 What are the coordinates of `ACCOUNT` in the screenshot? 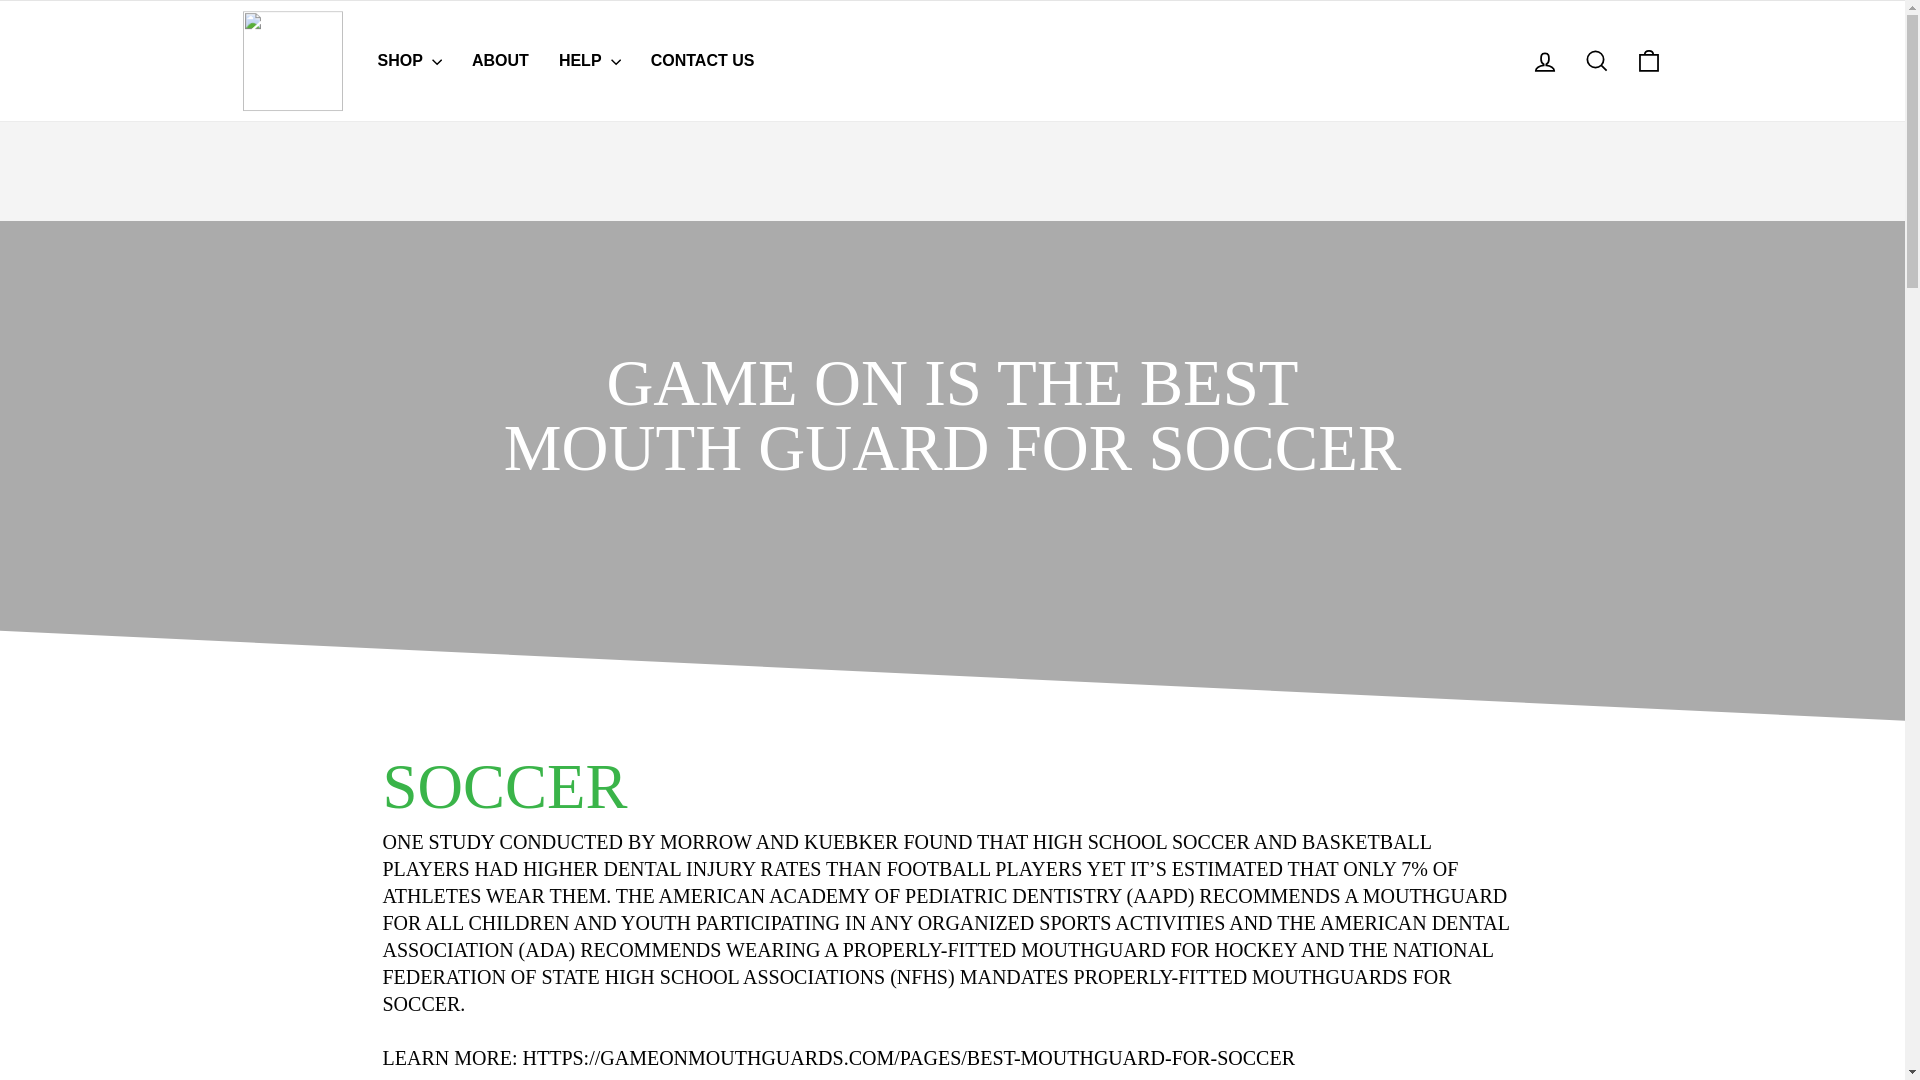 It's located at (464, 842).